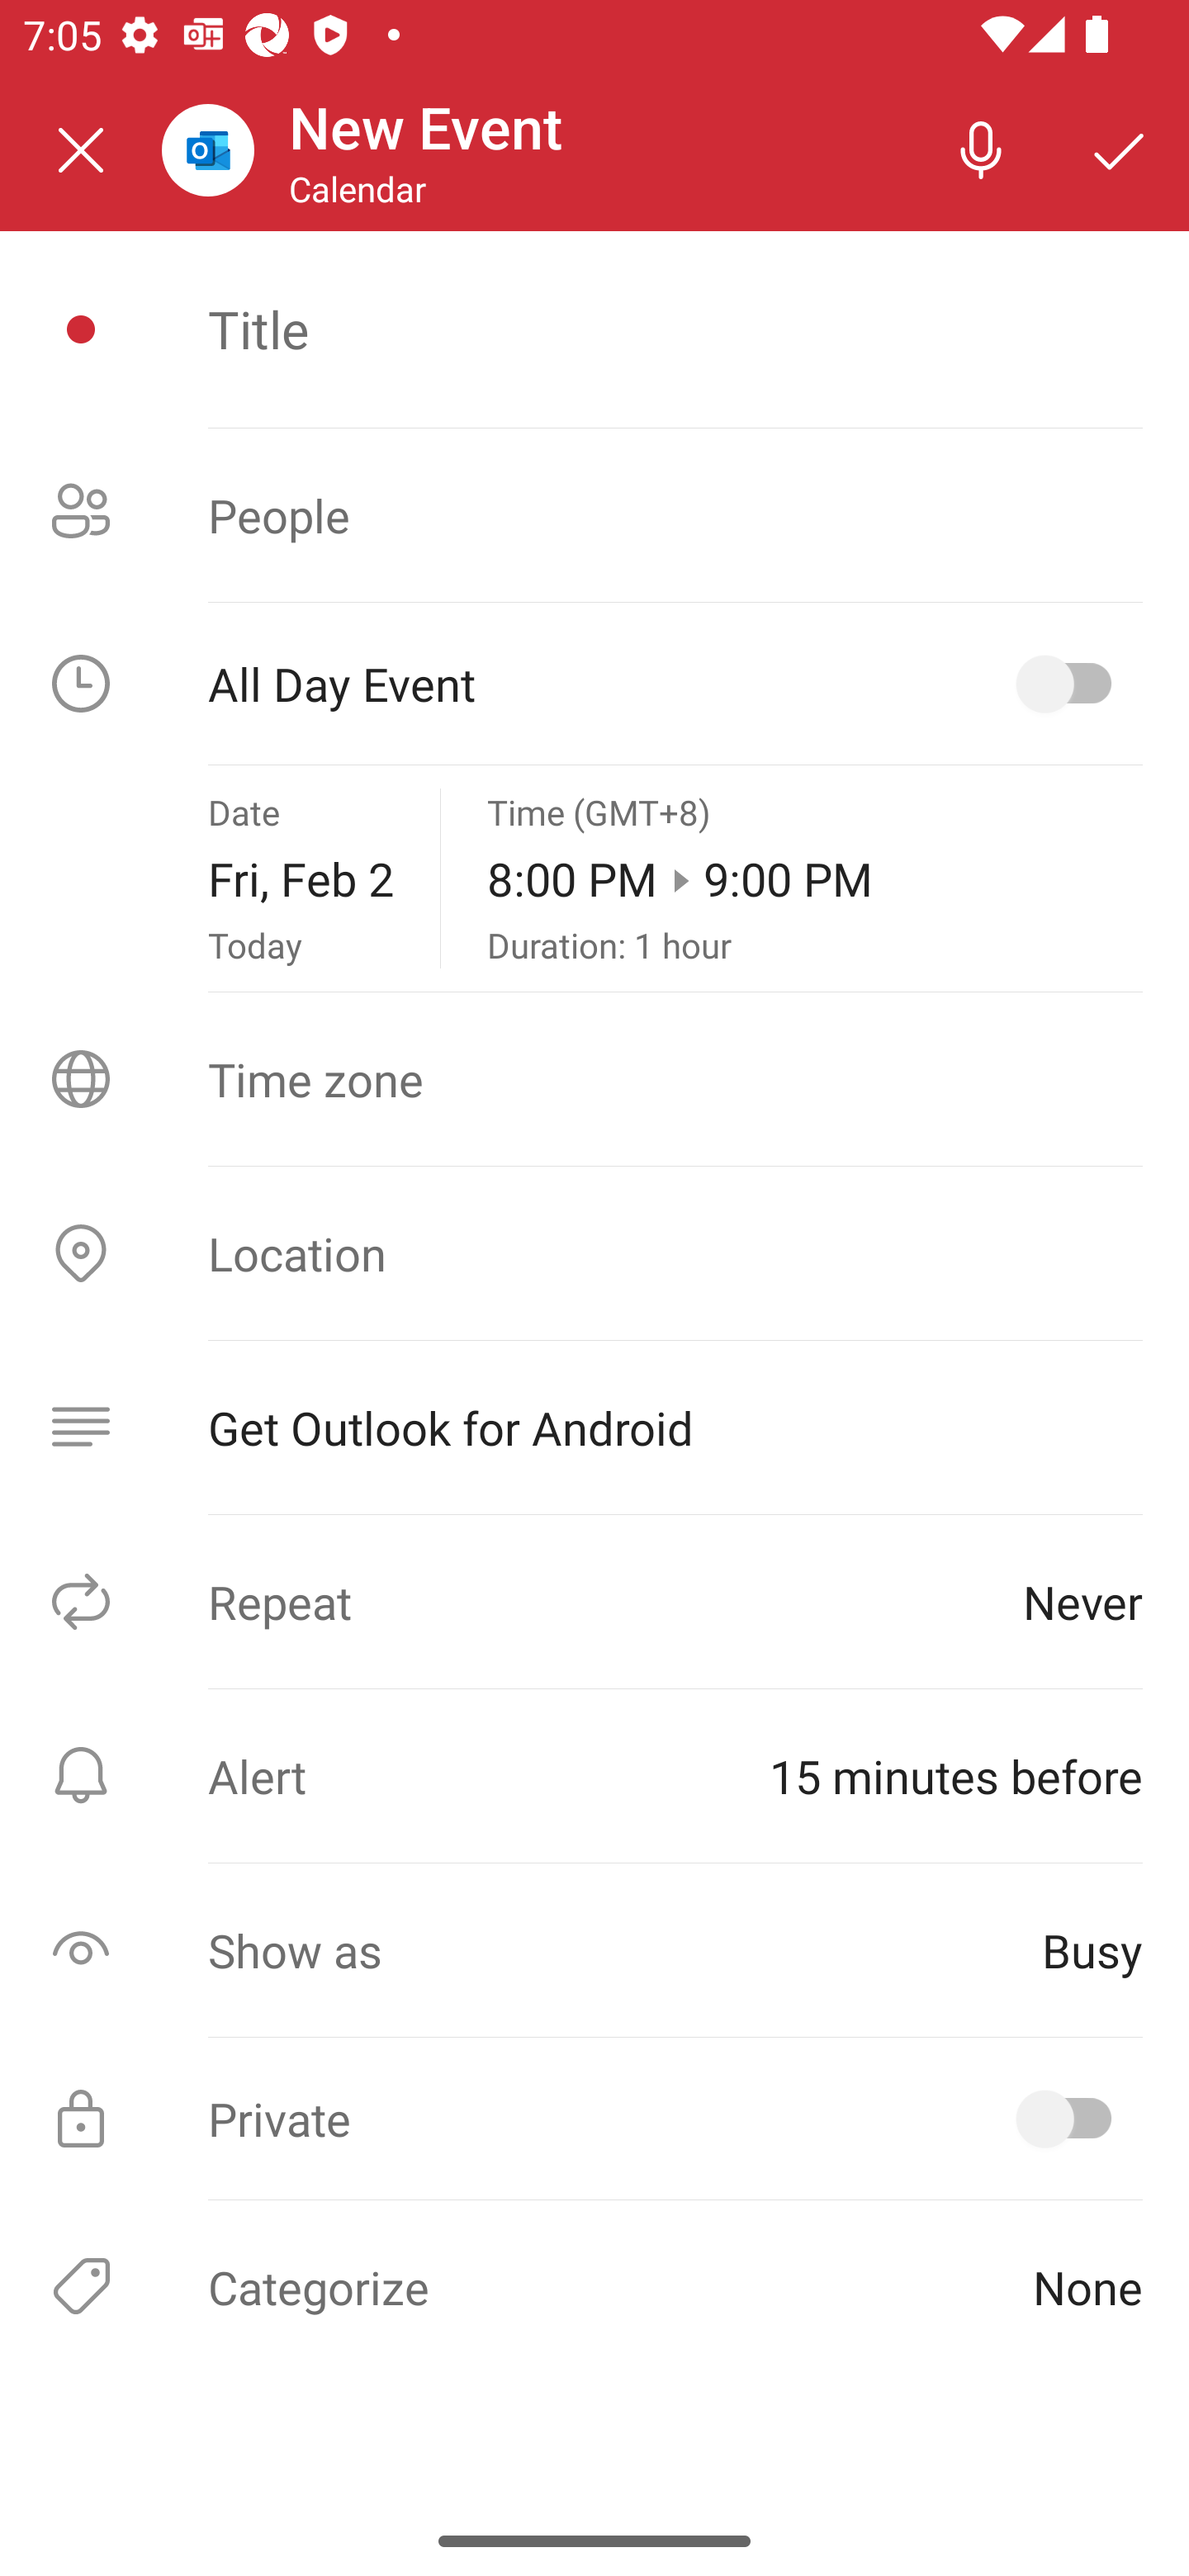  Describe the element at coordinates (81, 150) in the screenshot. I see `Close` at that location.